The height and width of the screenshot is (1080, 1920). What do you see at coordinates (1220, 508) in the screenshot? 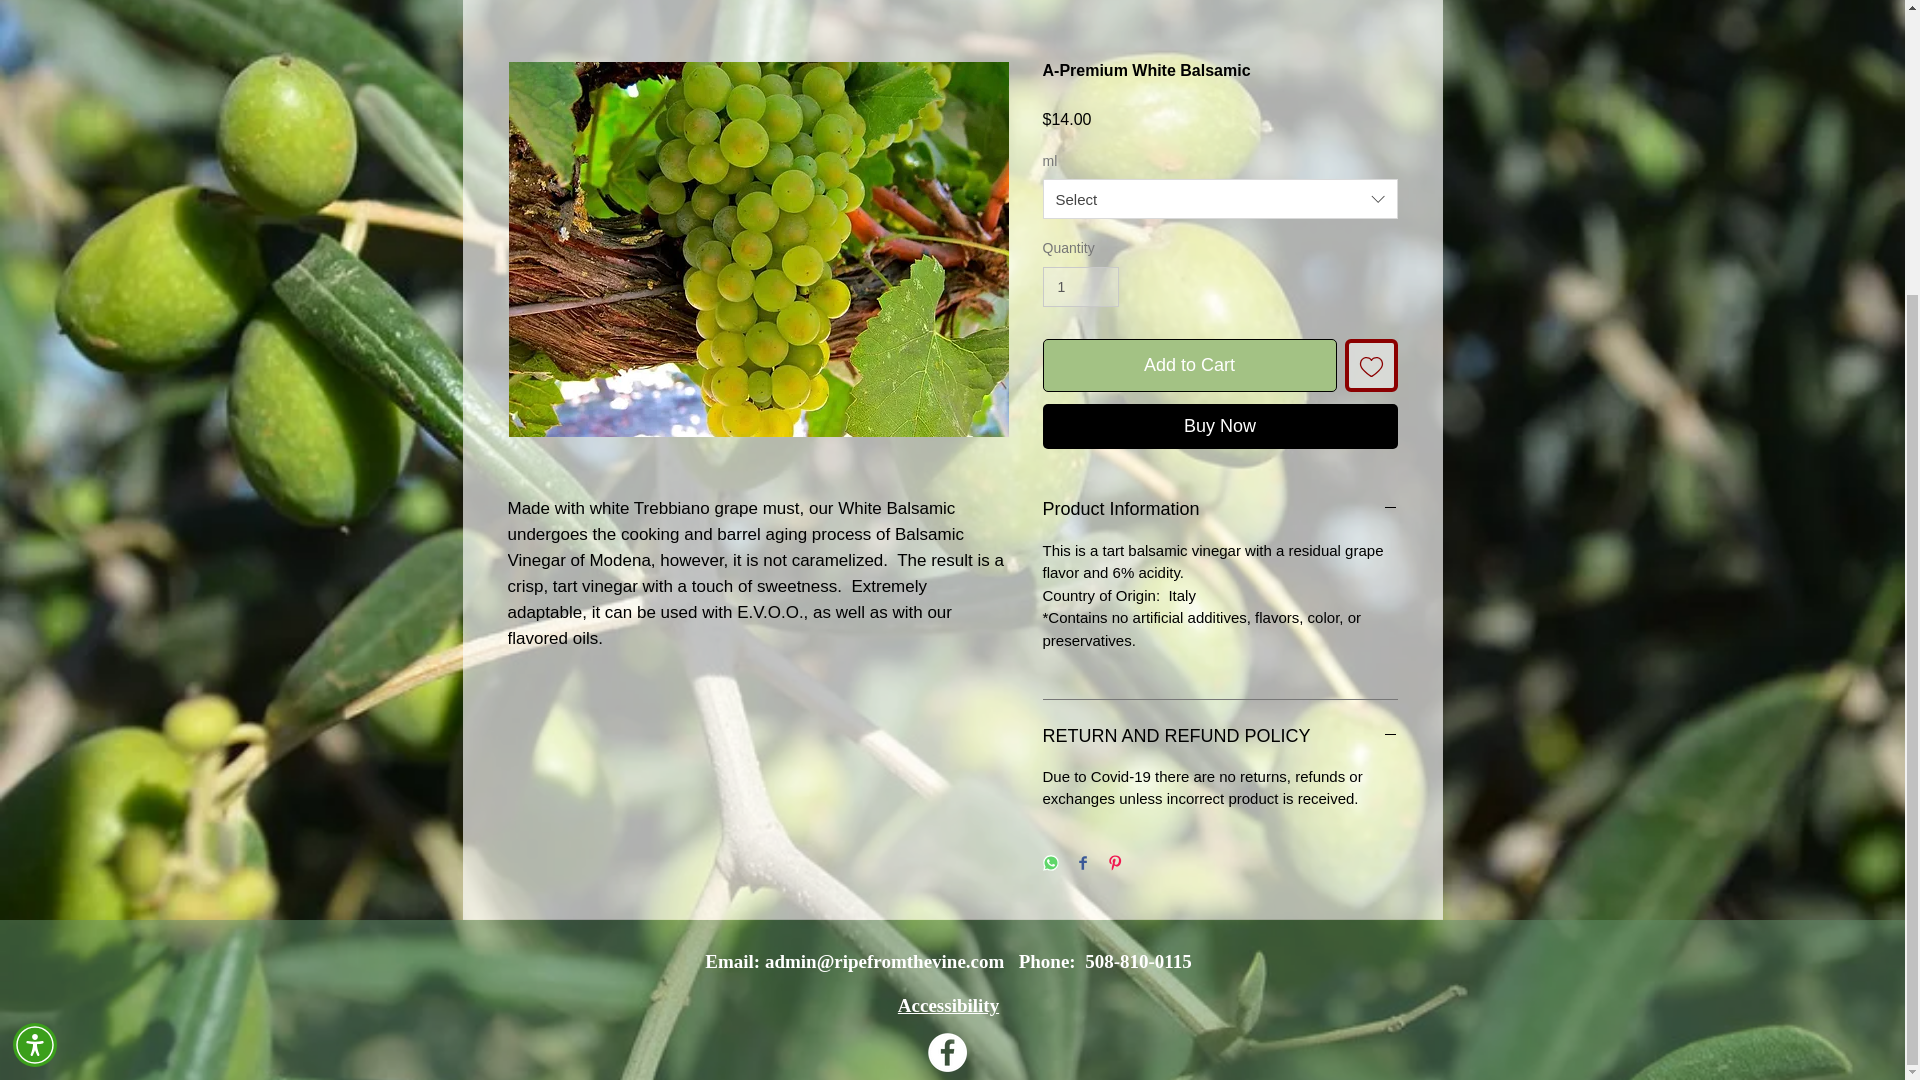
I see `Product Information` at bounding box center [1220, 508].